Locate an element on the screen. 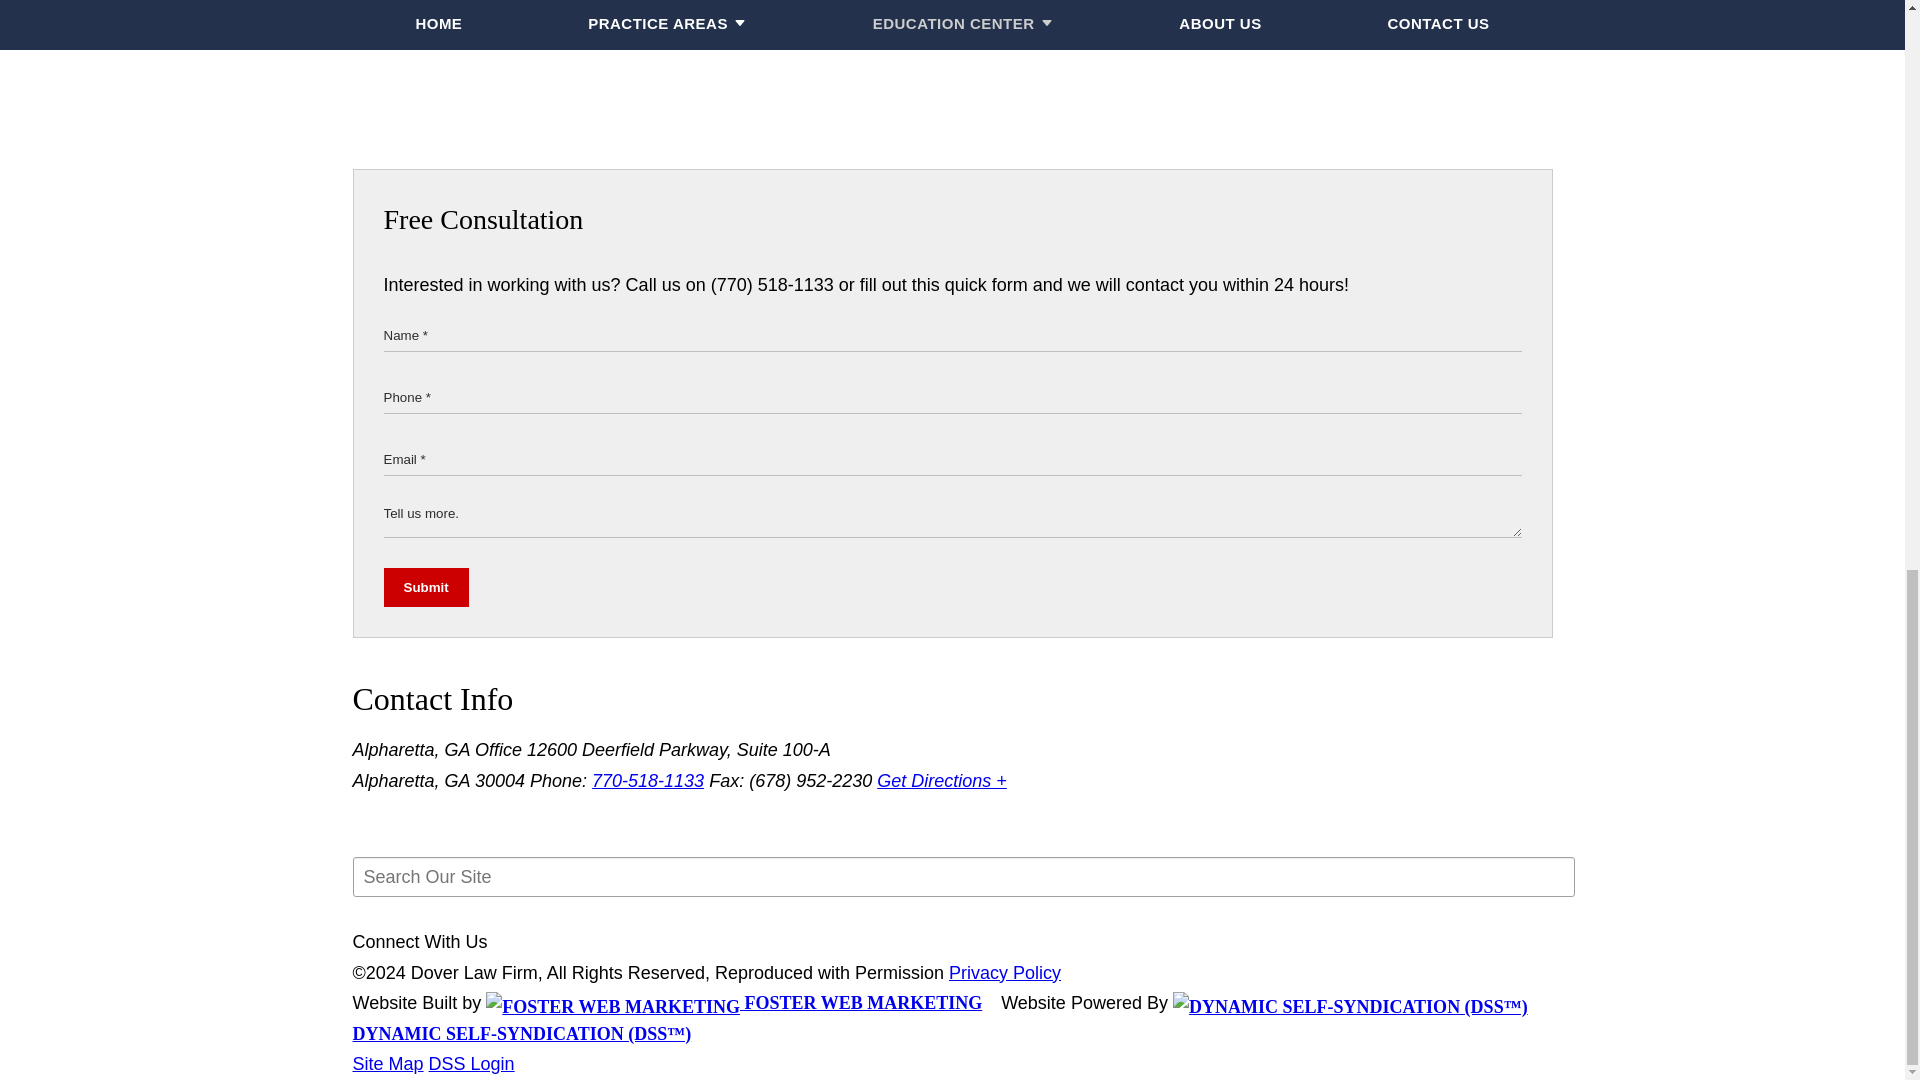  Privacy Policy is located at coordinates (1004, 972).